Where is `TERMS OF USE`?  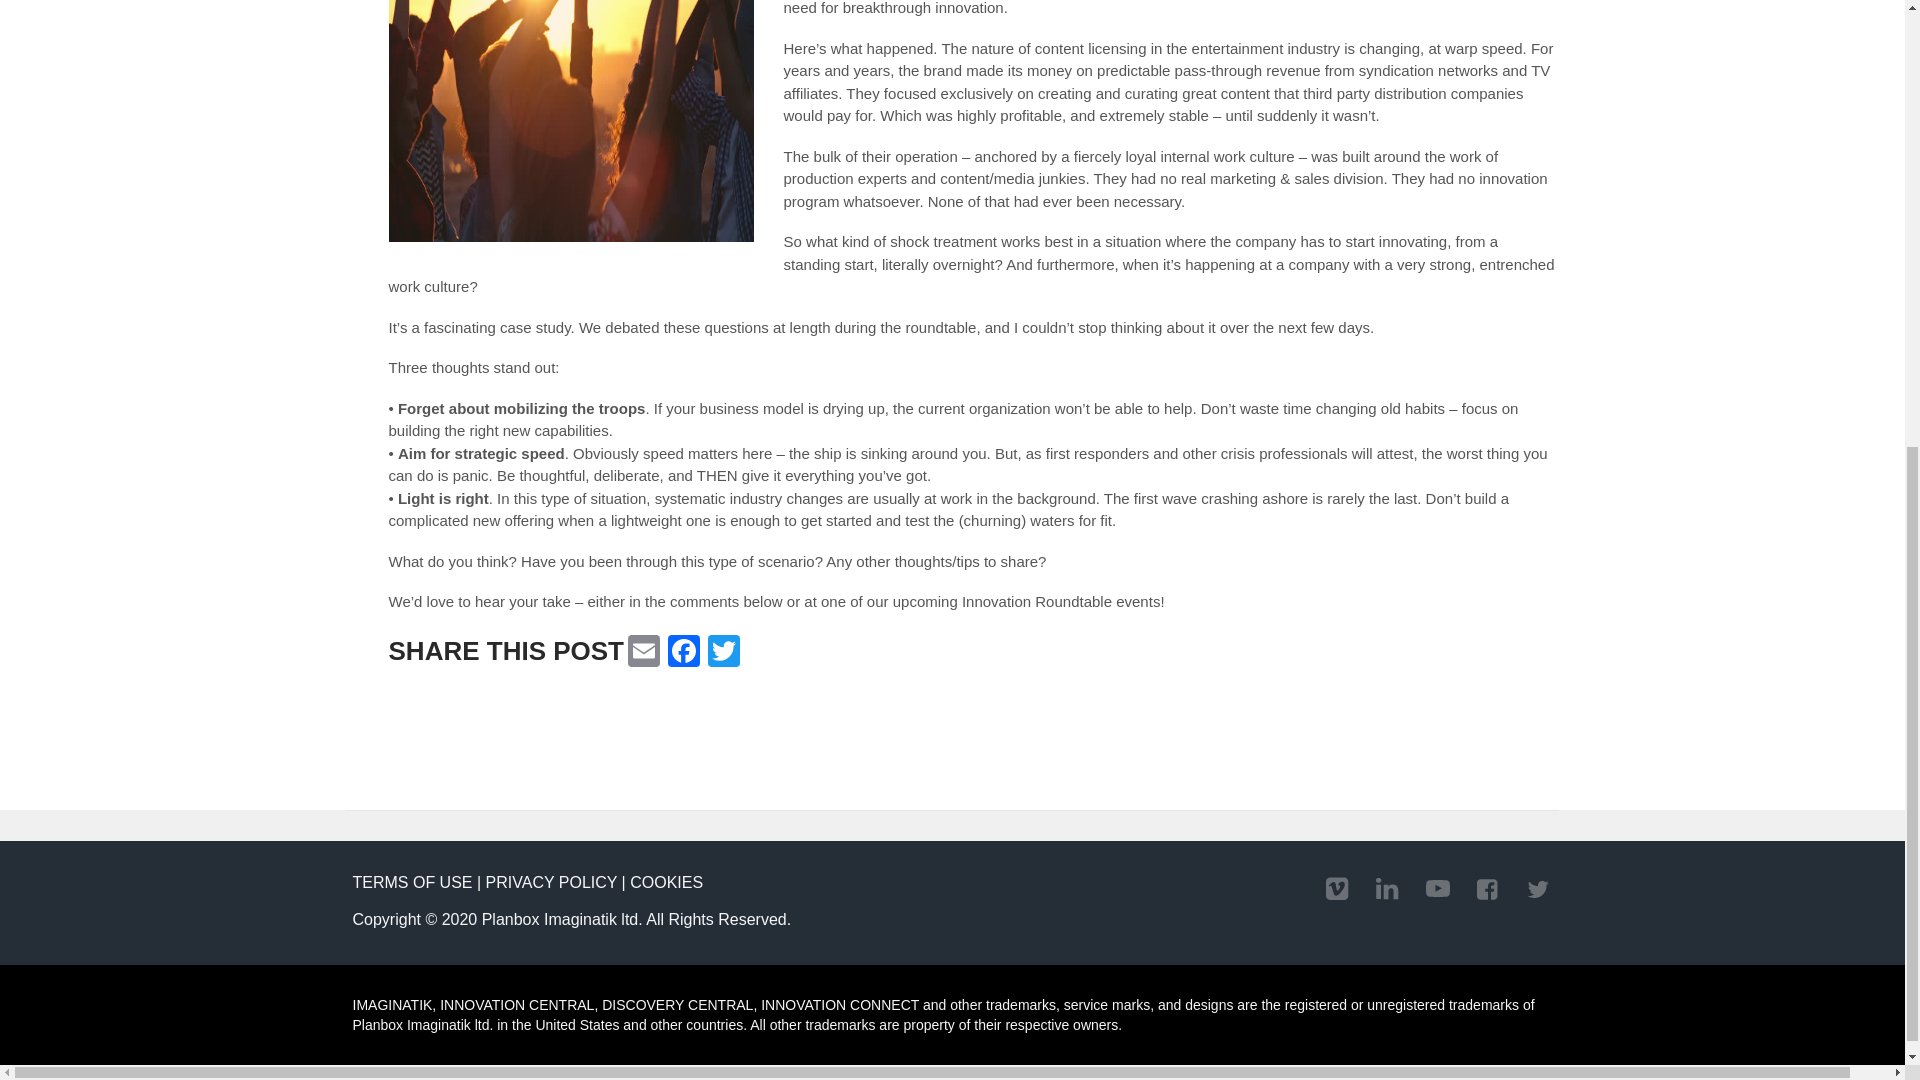 TERMS OF USE is located at coordinates (412, 882).